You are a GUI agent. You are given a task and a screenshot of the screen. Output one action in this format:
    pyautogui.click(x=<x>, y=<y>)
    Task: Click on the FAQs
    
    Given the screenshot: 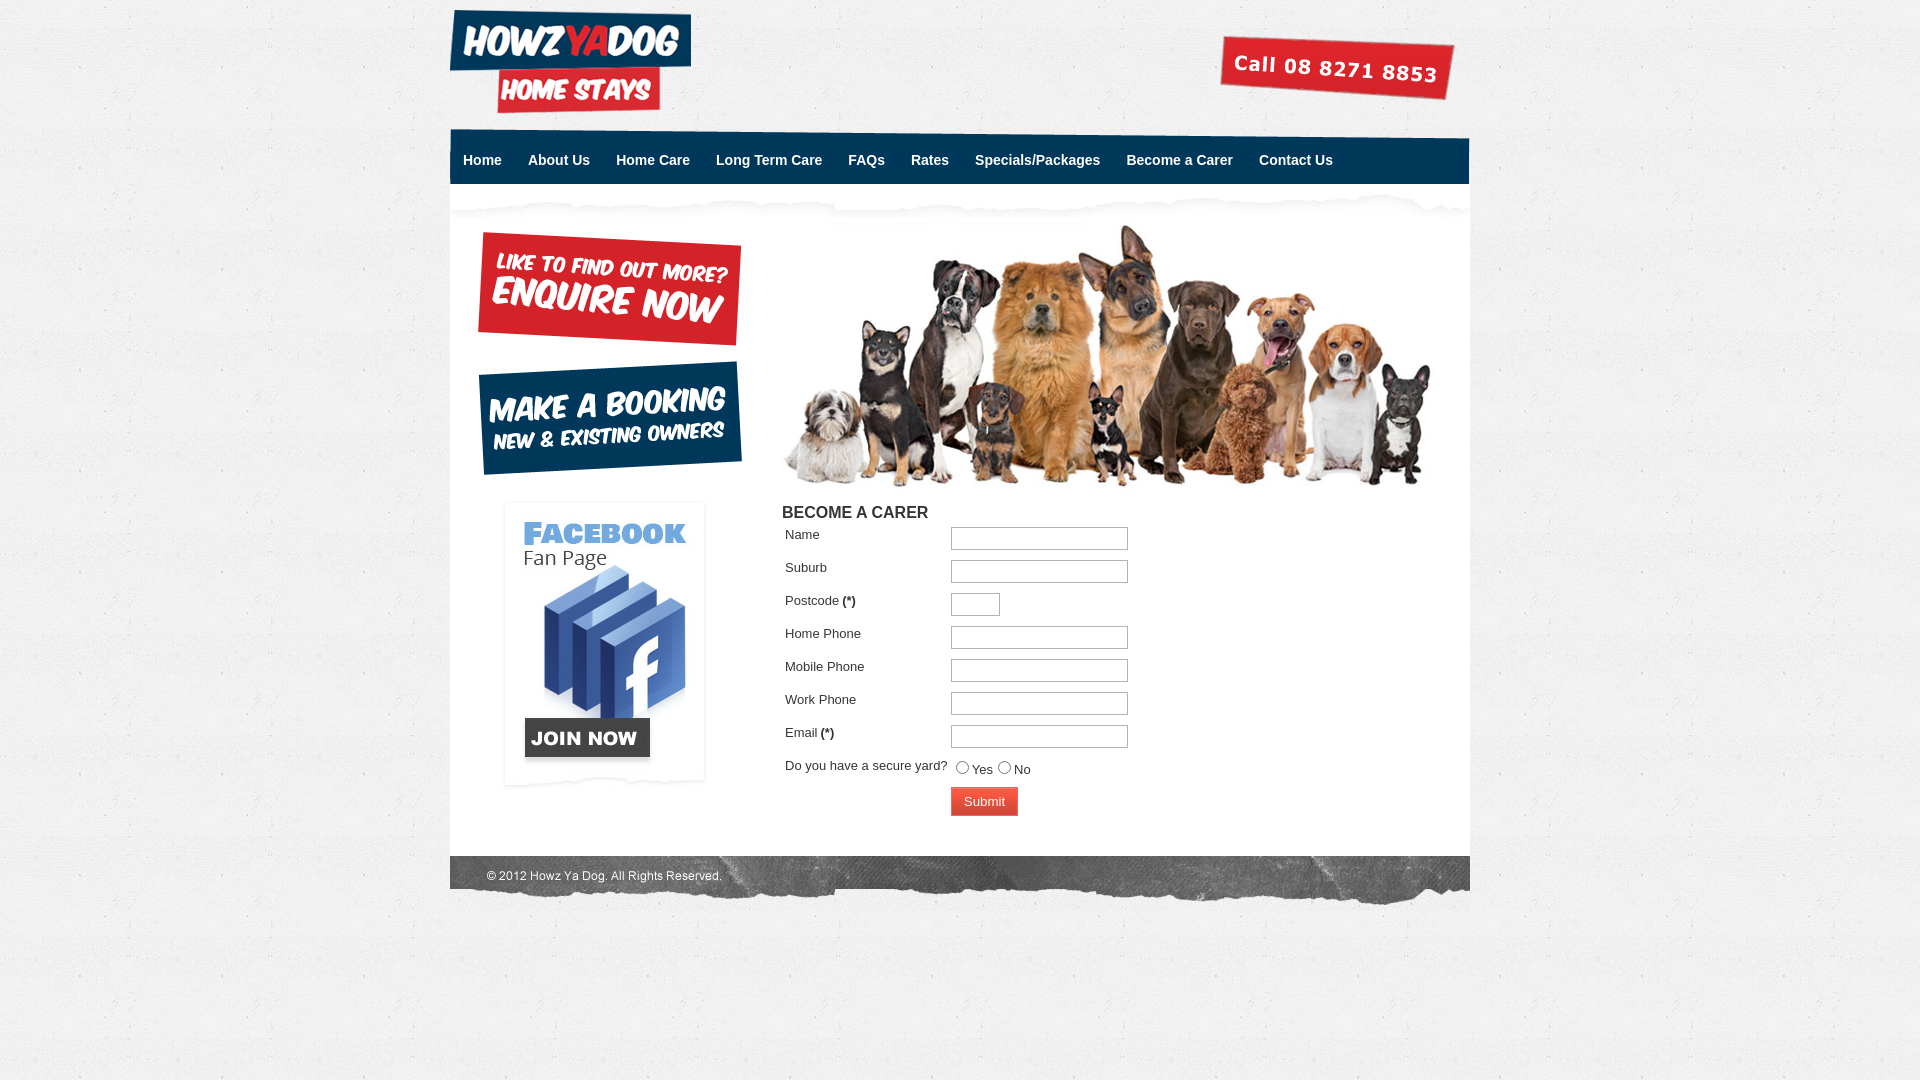 What is the action you would take?
    pyautogui.click(x=866, y=156)
    